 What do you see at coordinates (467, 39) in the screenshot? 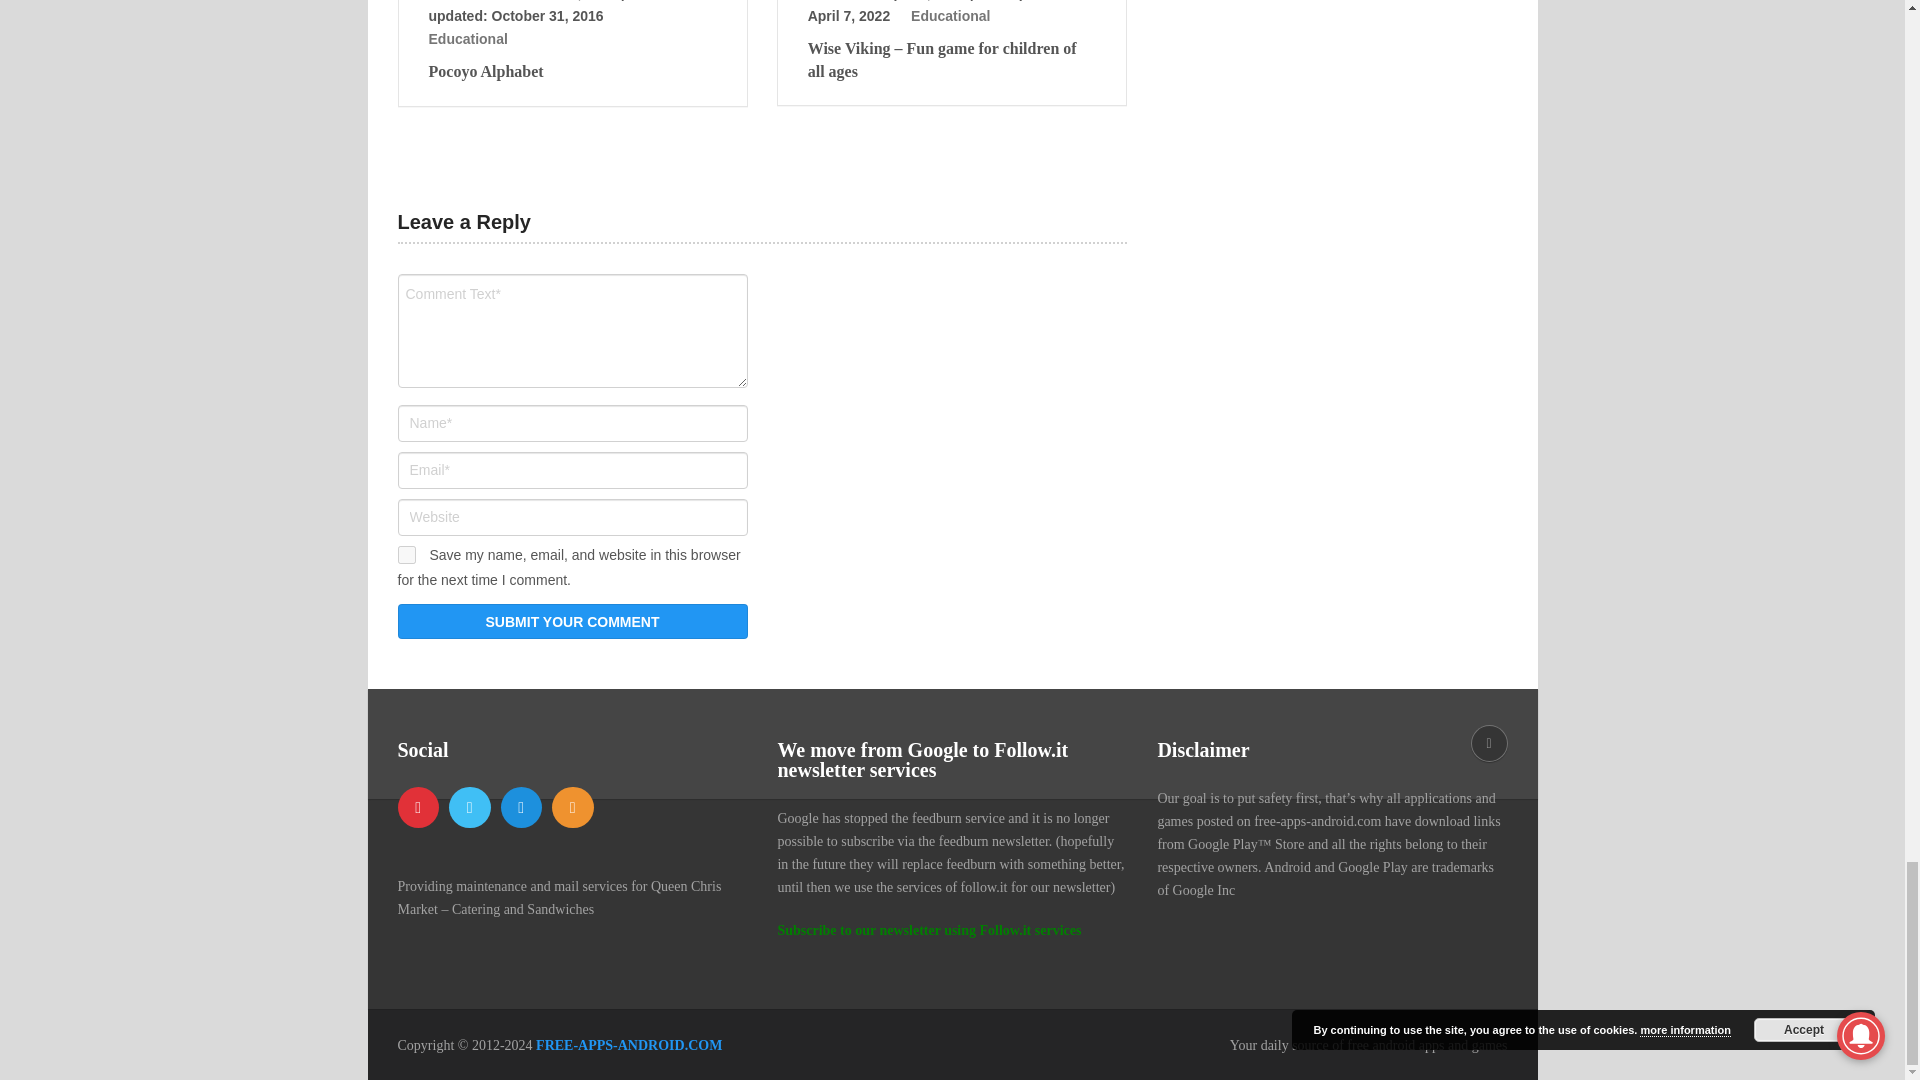
I see `View all posts in Educational` at bounding box center [467, 39].